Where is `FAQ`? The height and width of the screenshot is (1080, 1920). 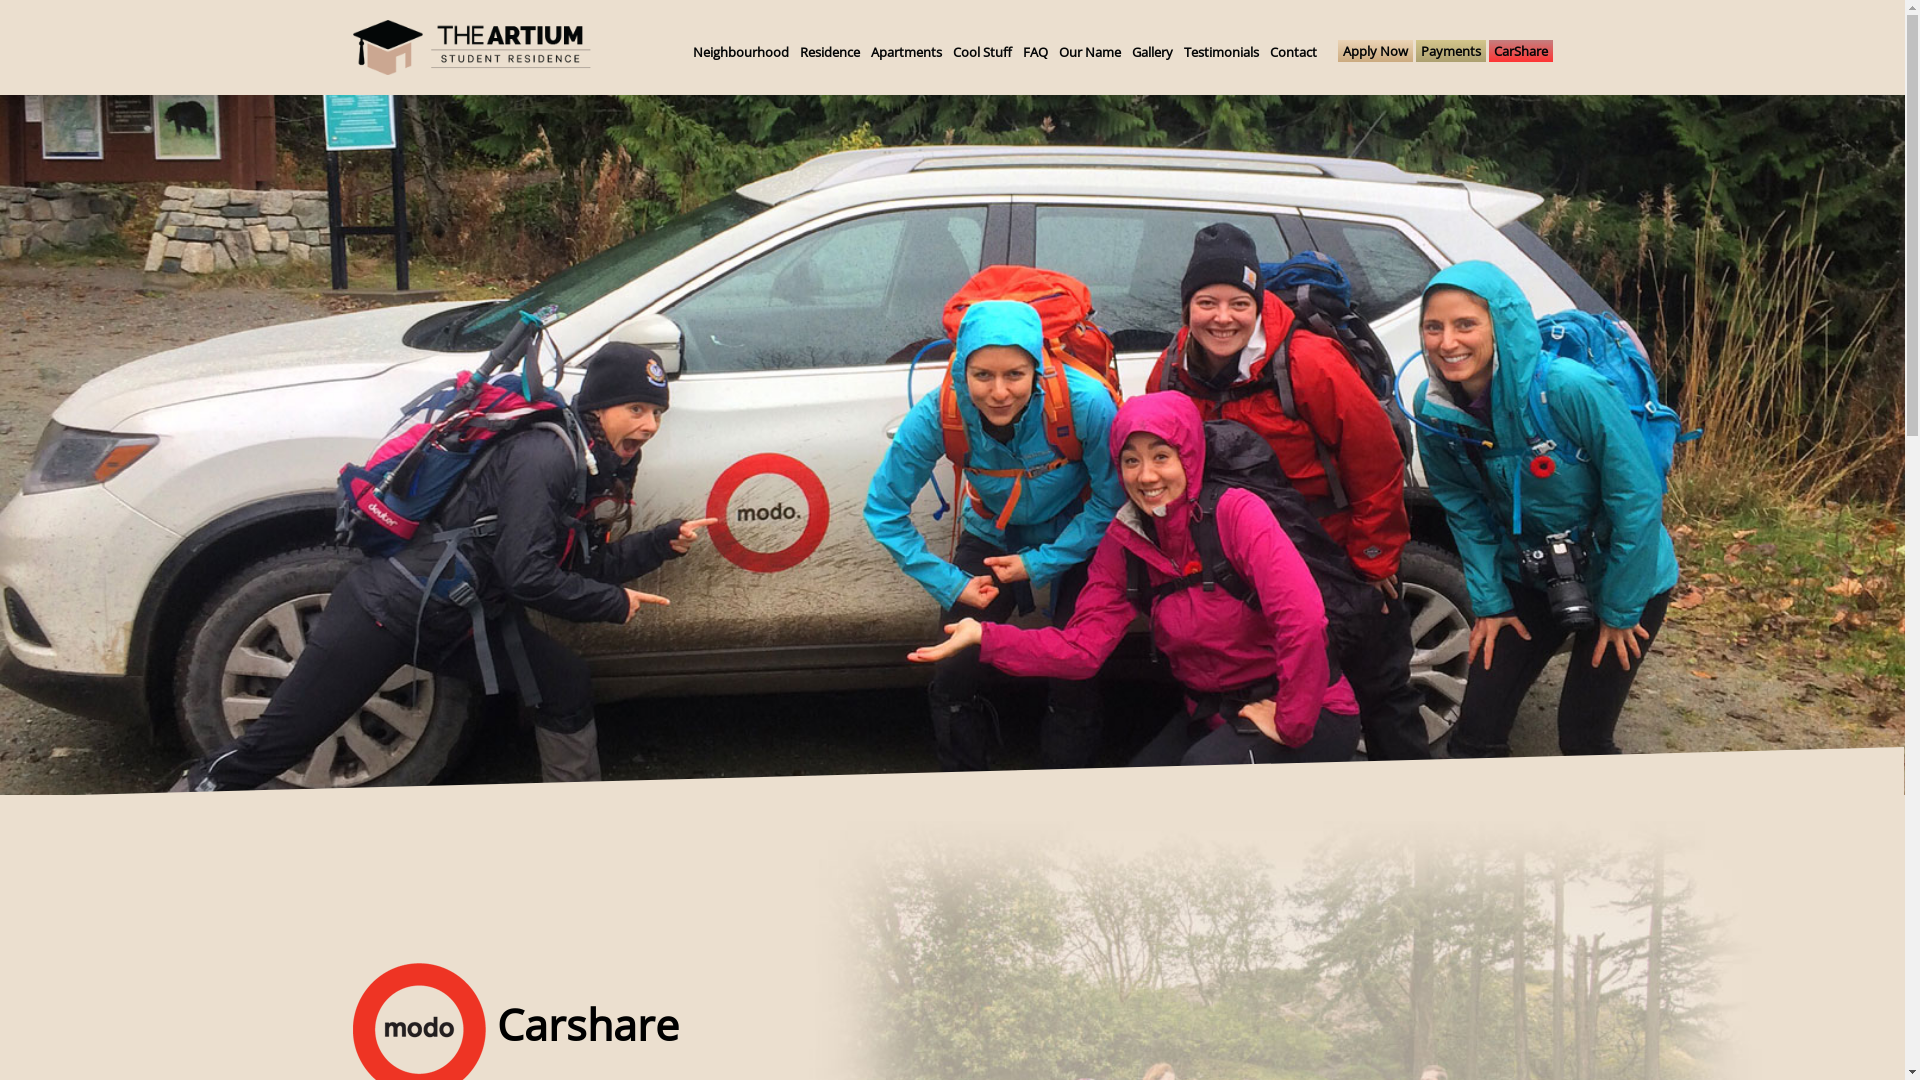
FAQ is located at coordinates (1034, 52).